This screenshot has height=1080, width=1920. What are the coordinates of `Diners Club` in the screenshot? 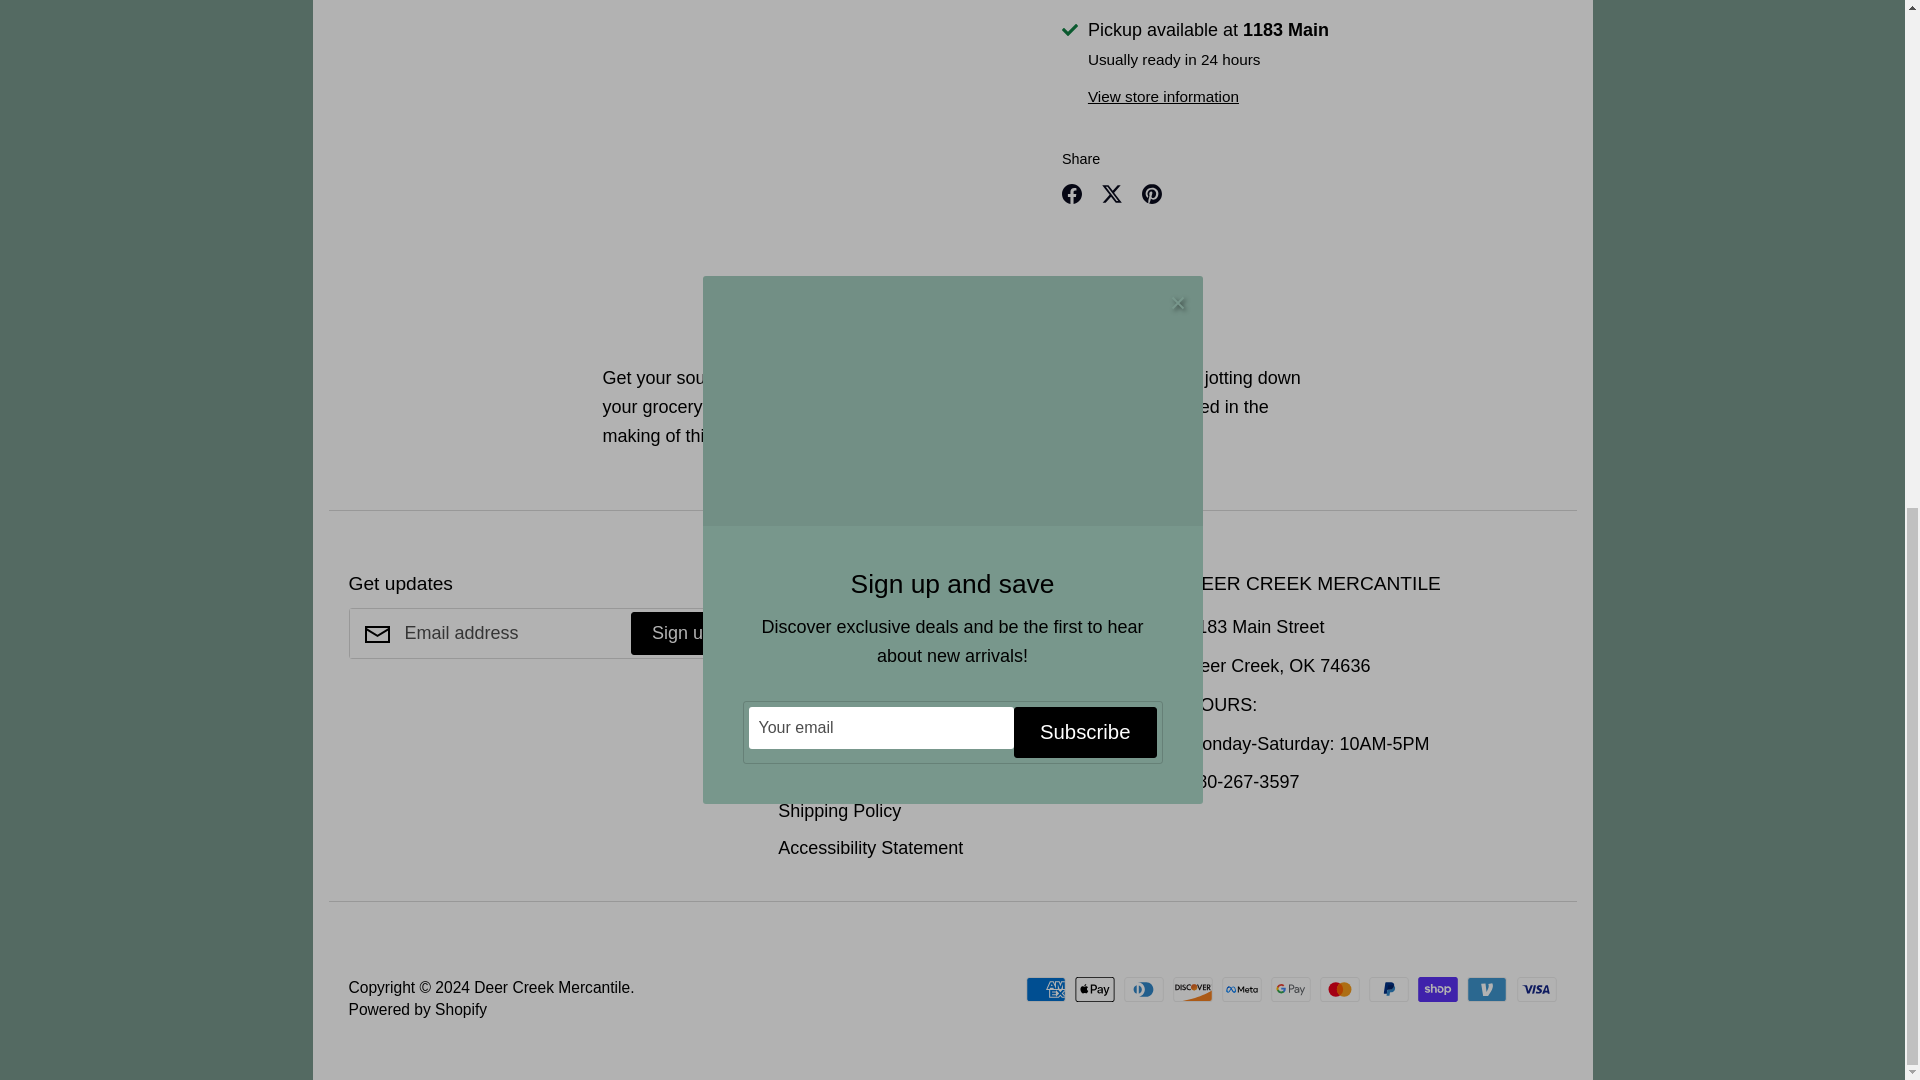 It's located at (1143, 990).